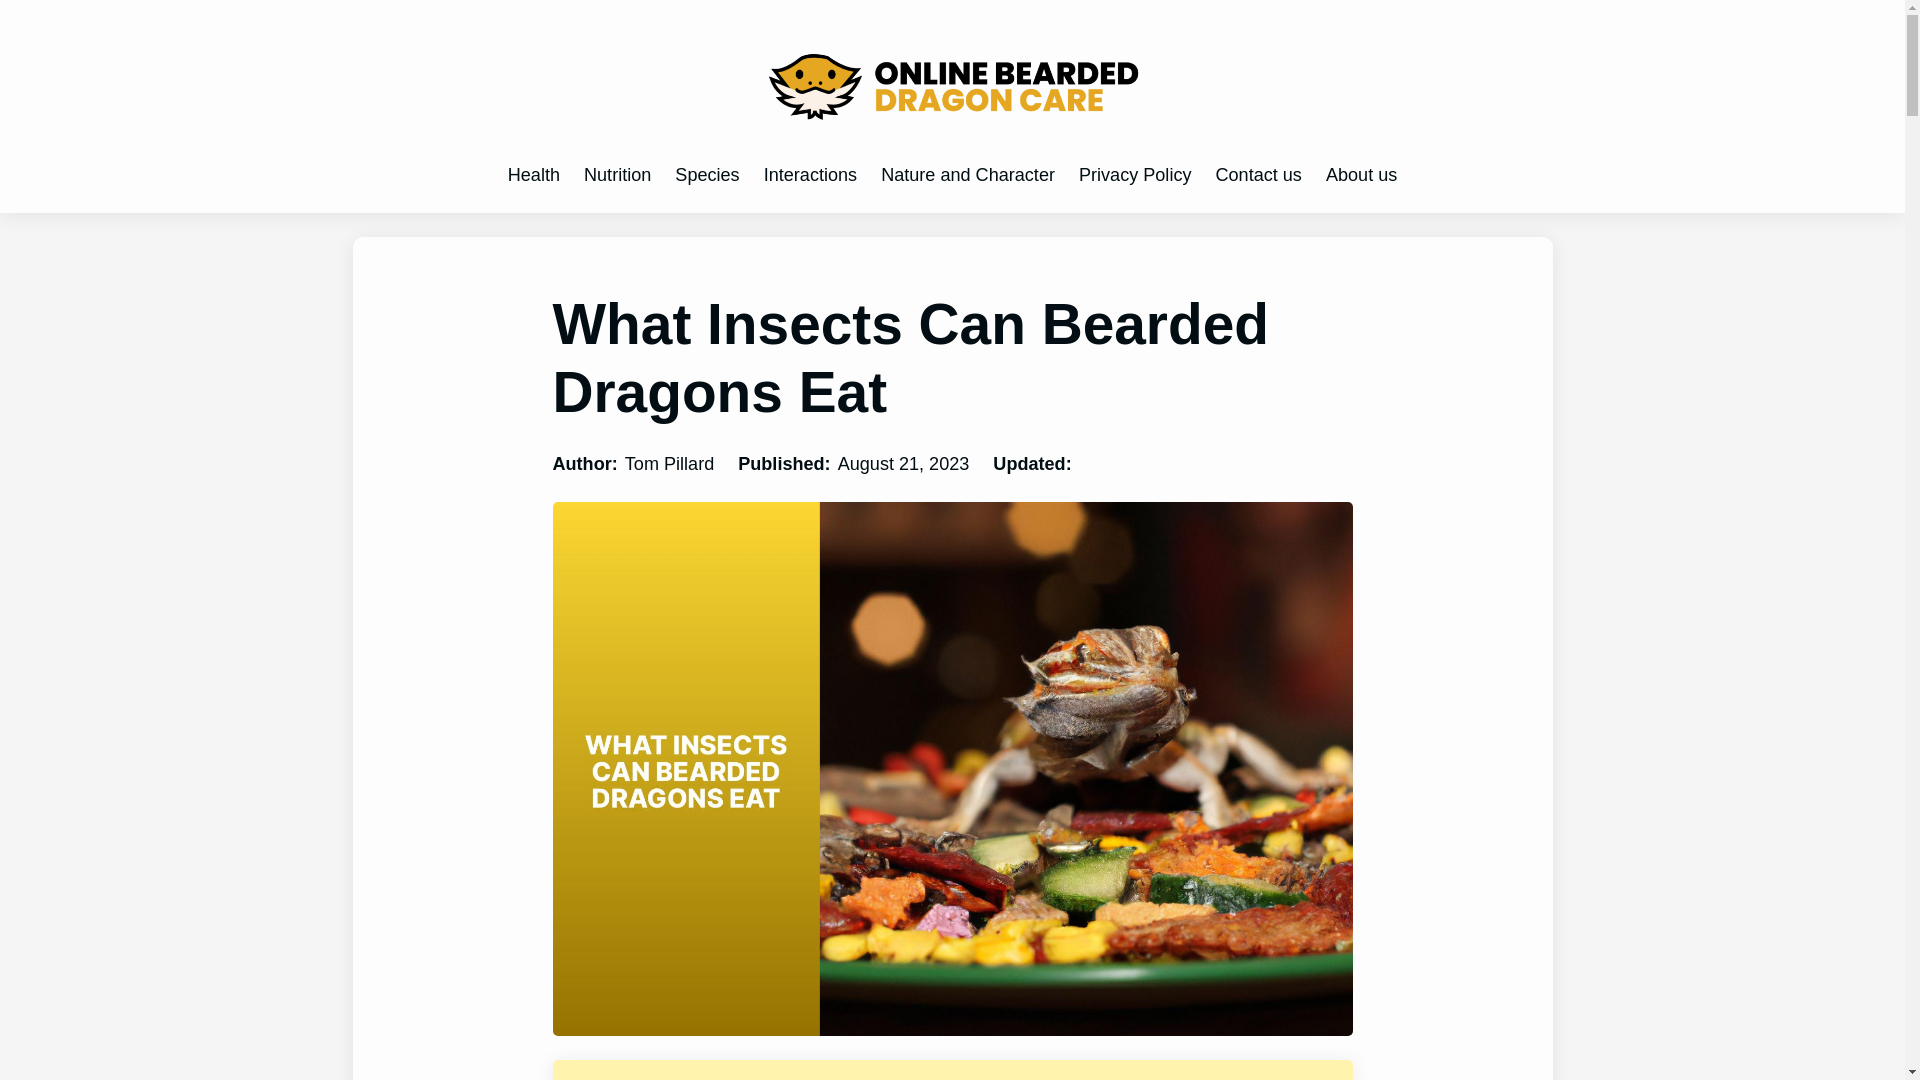 The image size is (1920, 1080). I want to click on Nutrition, so click(616, 175).